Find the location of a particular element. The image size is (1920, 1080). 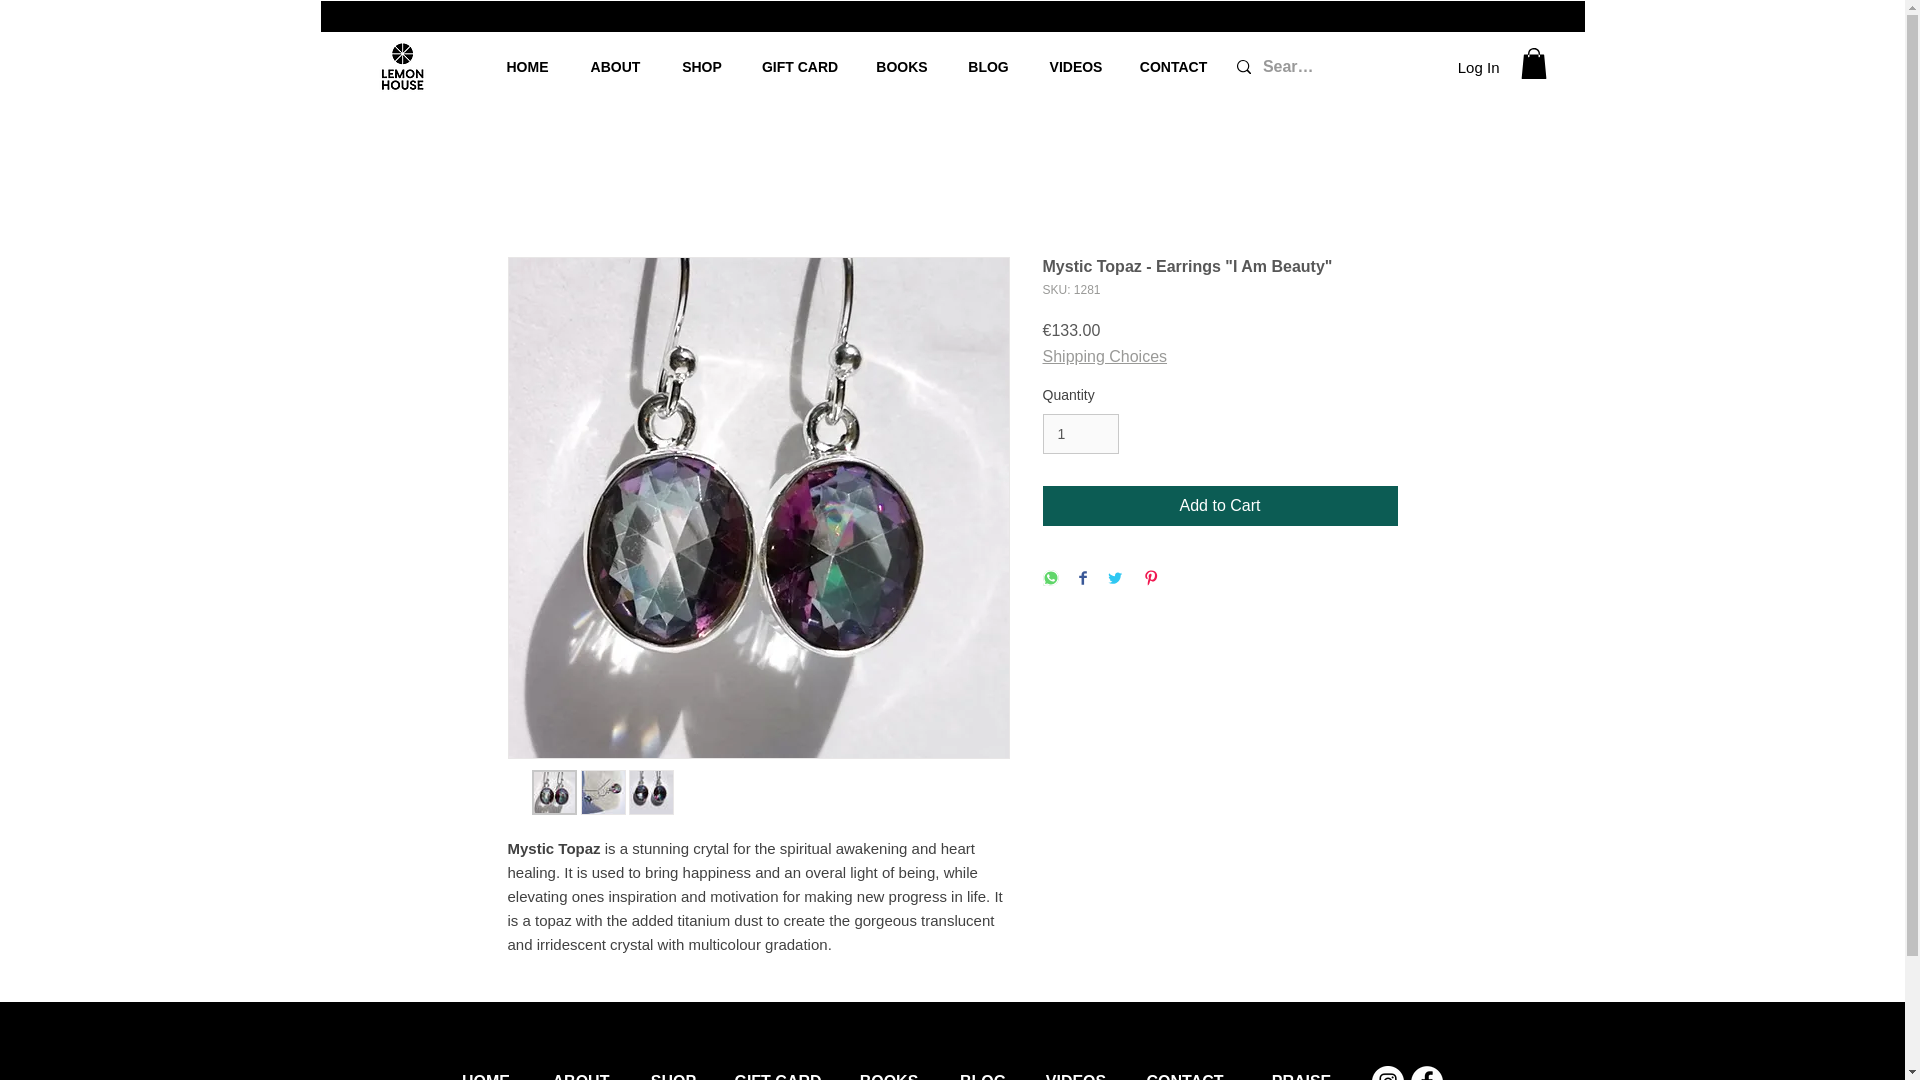

ABOUT is located at coordinates (615, 66).